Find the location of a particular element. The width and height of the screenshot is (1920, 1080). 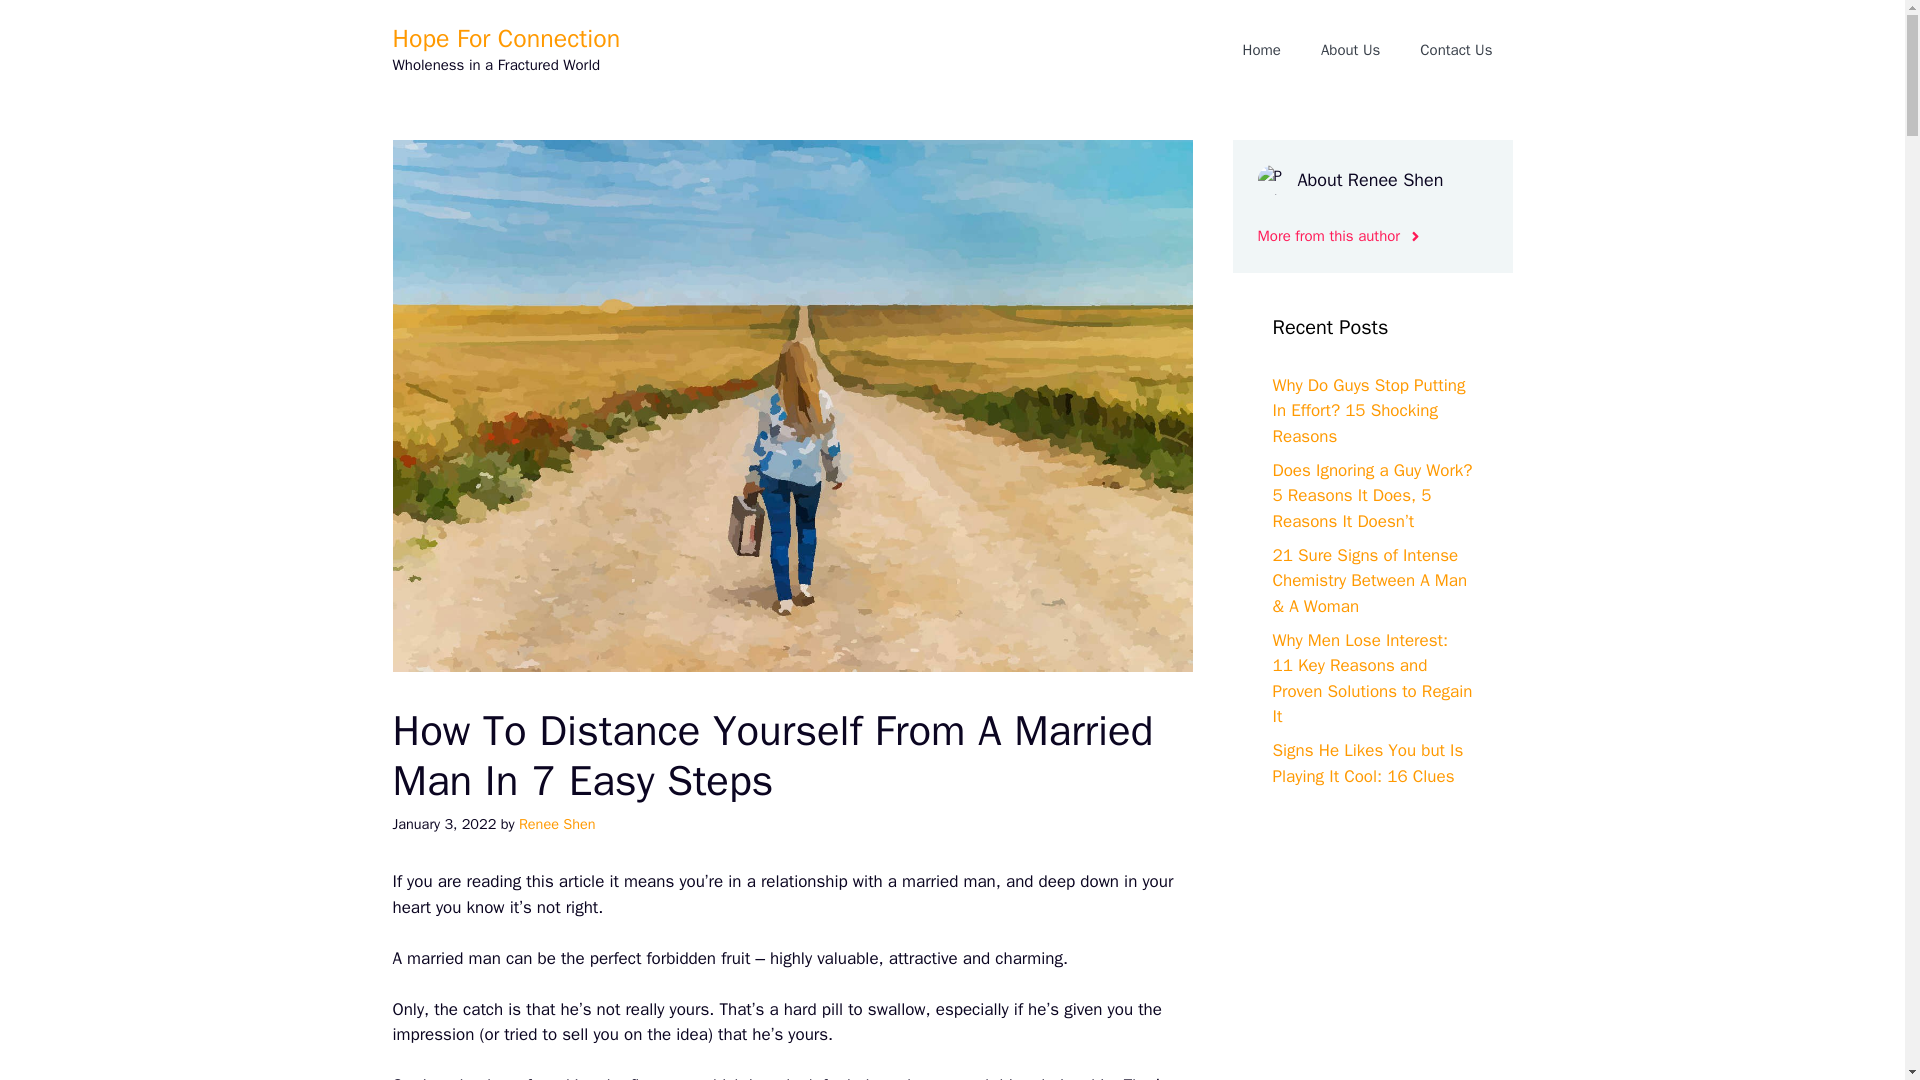

Home is located at coordinates (1262, 50).